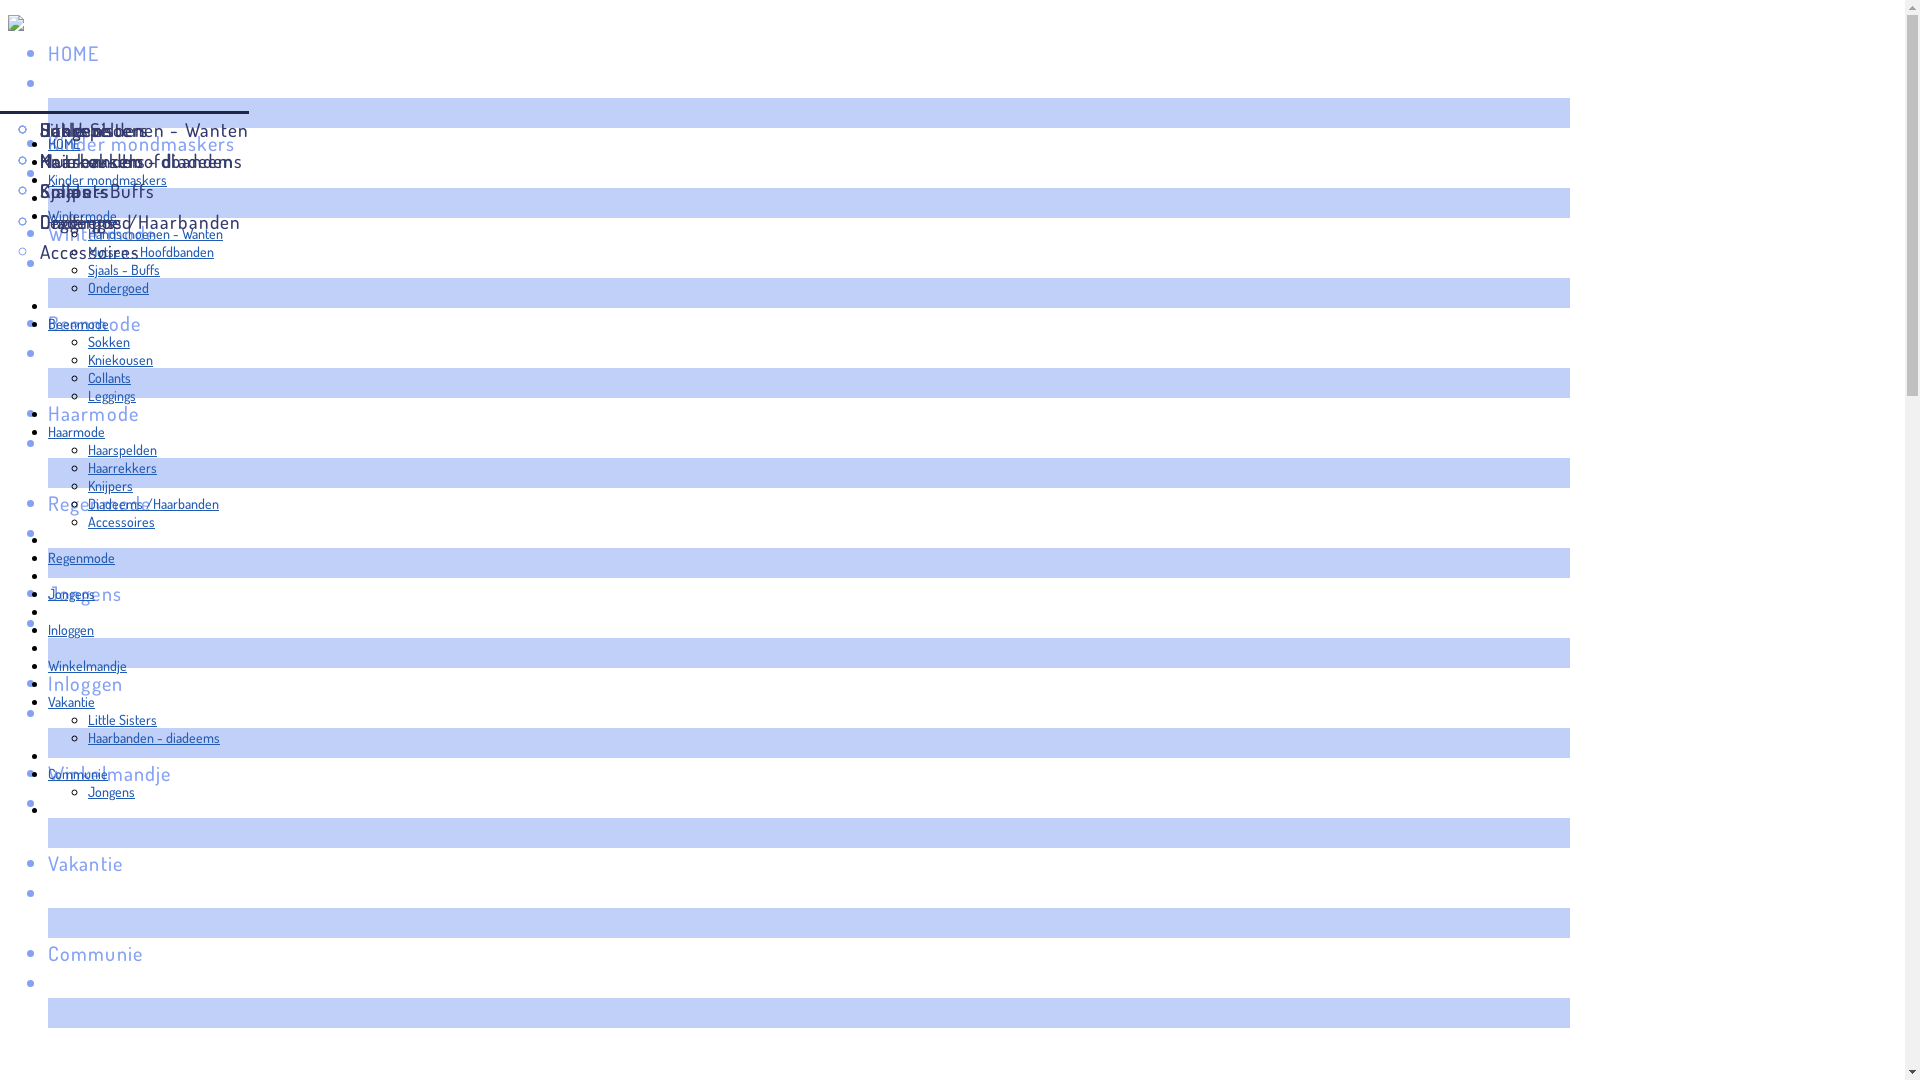 The height and width of the screenshot is (1080, 1920). Describe the element at coordinates (809, 743) in the screenshot. I see ` ` at that location.